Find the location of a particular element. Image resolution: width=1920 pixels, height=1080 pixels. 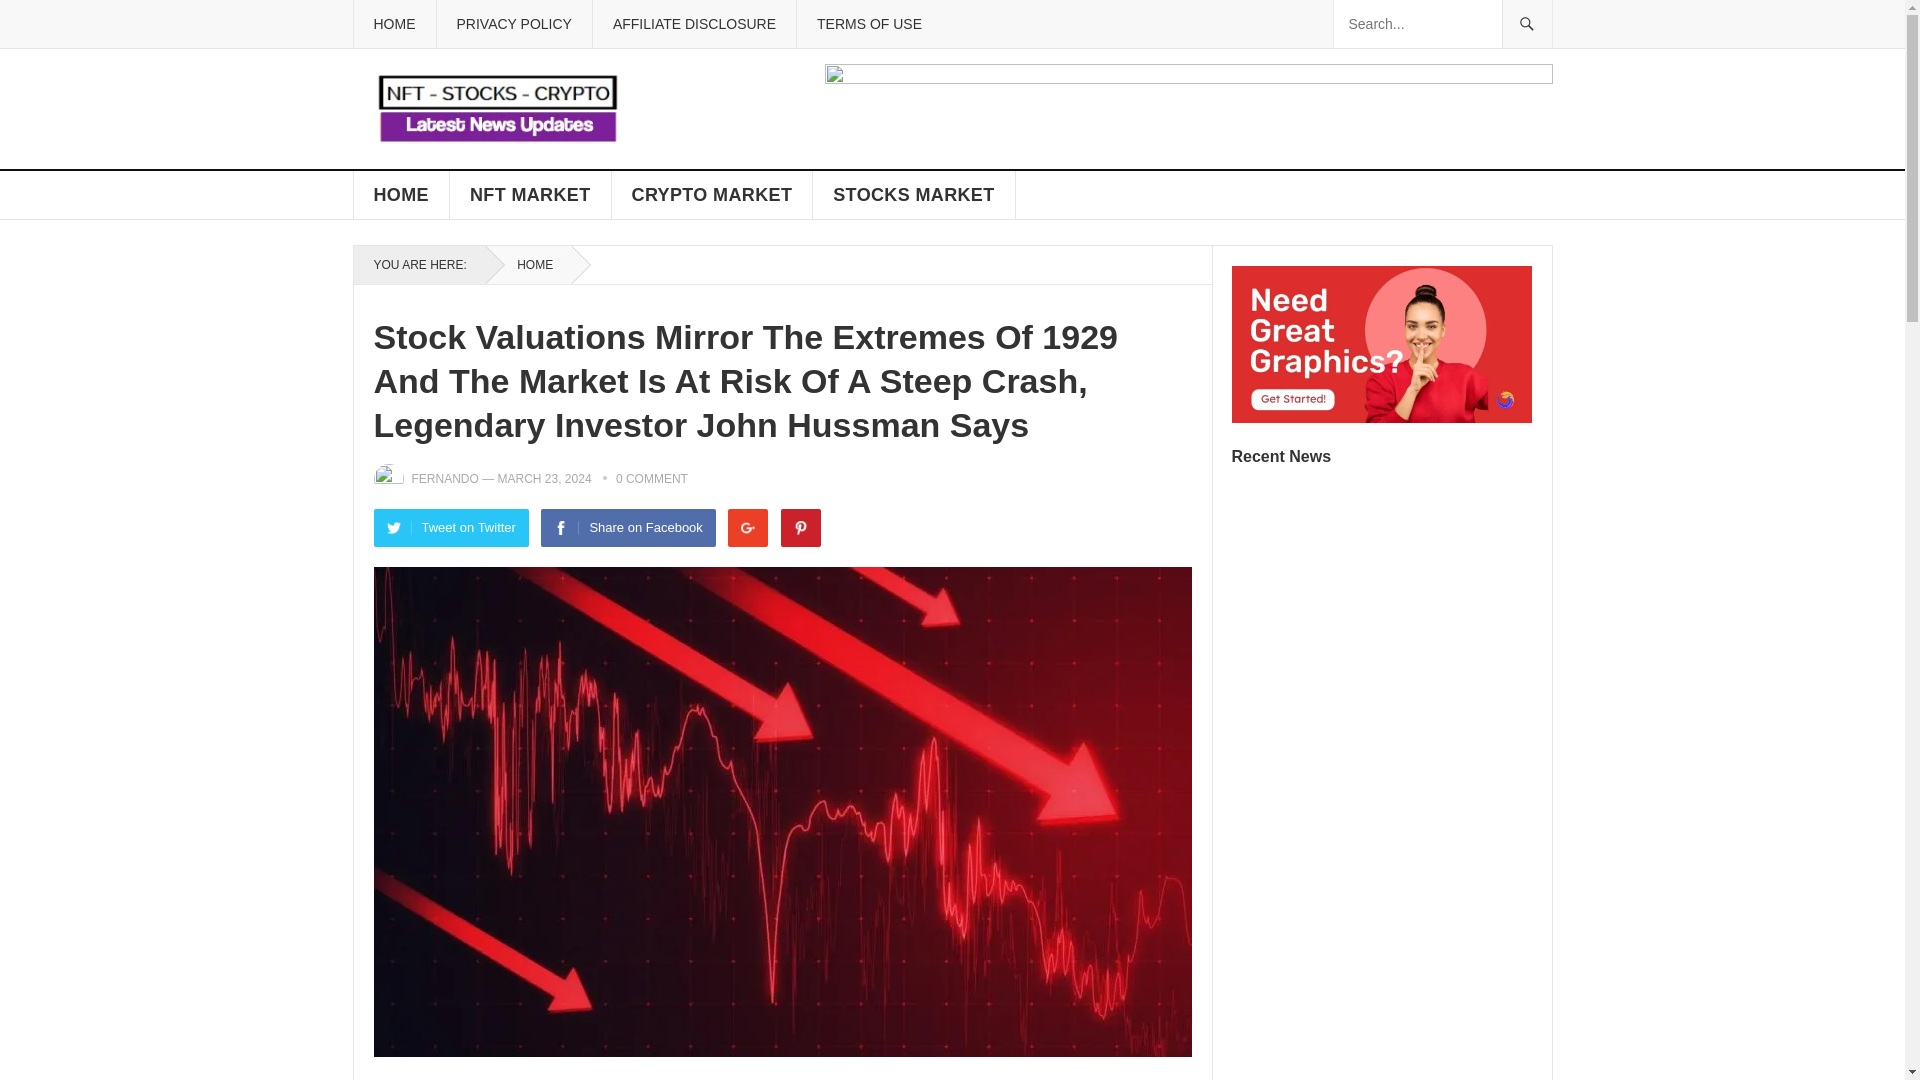

STOCKS MARKET is located at coordinates (914, 194).